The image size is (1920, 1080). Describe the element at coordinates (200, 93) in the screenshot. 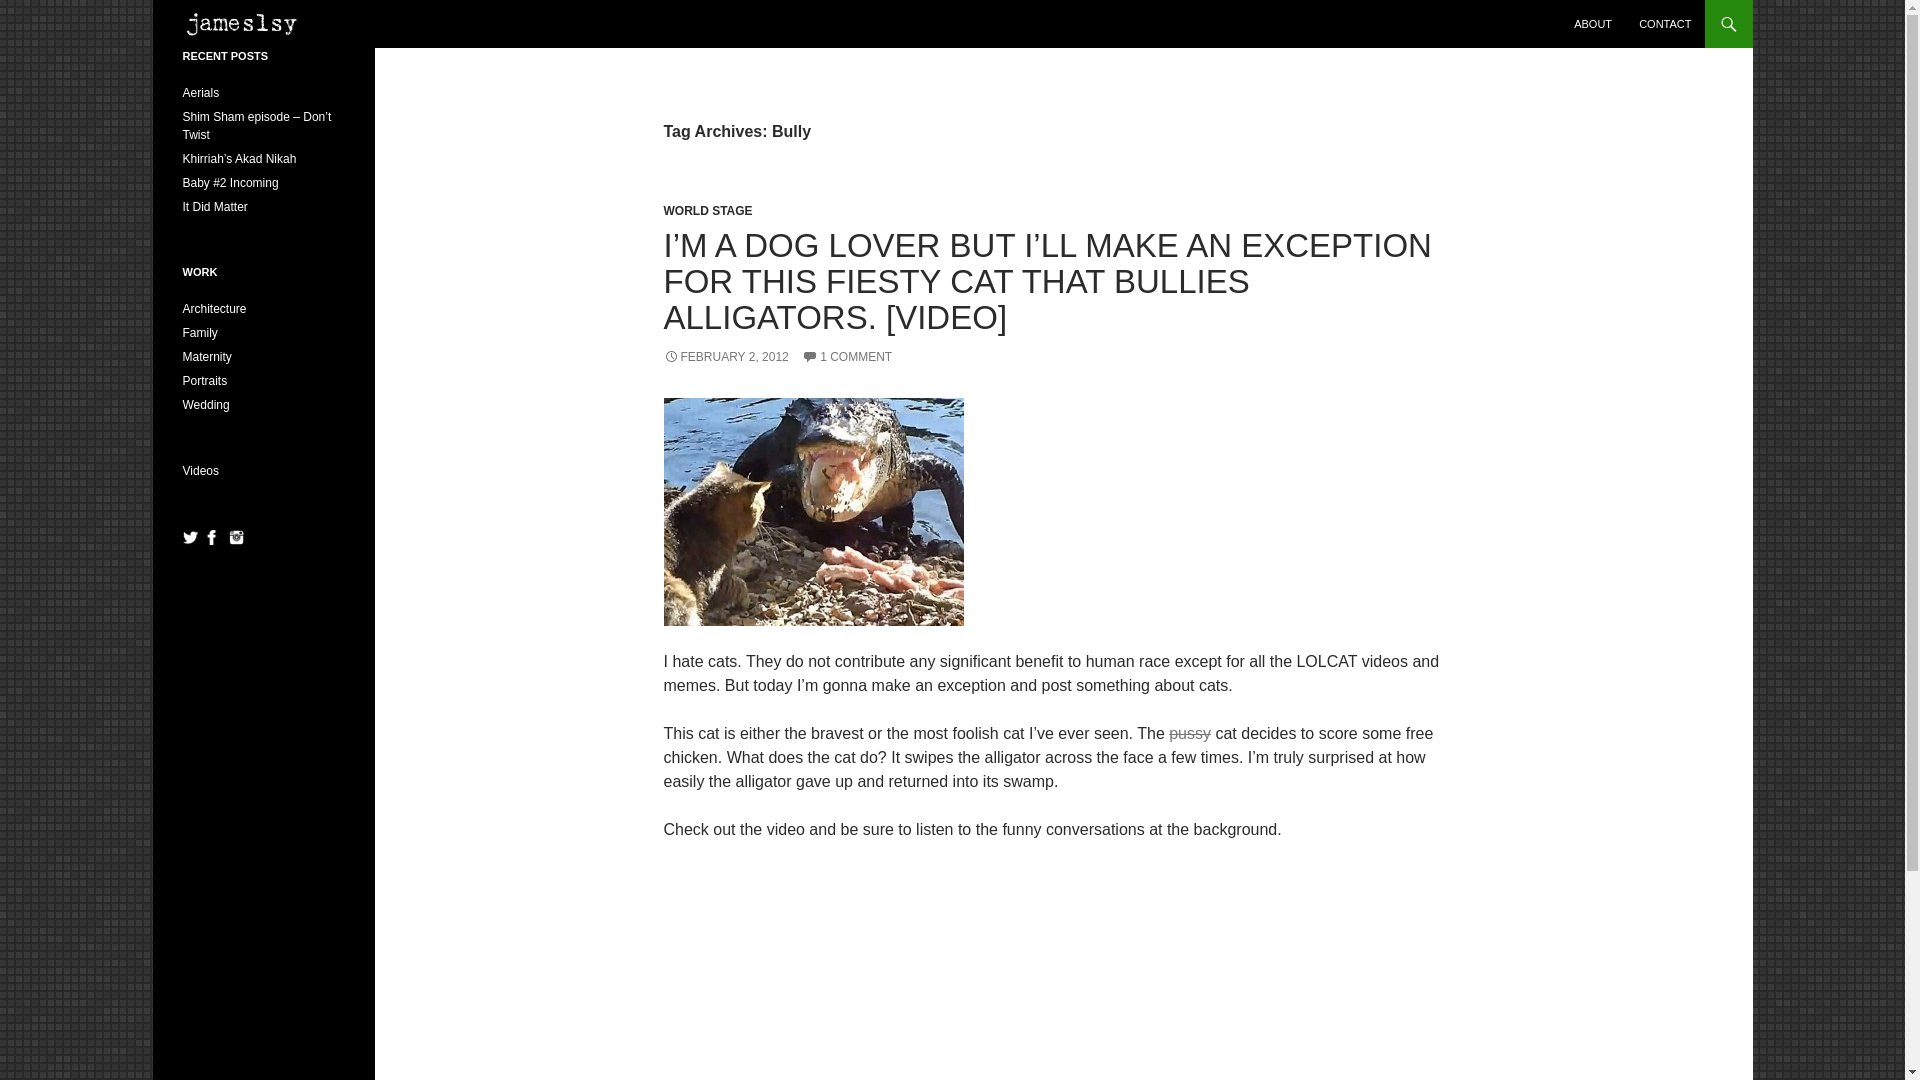

I see `Aerials` at that location.